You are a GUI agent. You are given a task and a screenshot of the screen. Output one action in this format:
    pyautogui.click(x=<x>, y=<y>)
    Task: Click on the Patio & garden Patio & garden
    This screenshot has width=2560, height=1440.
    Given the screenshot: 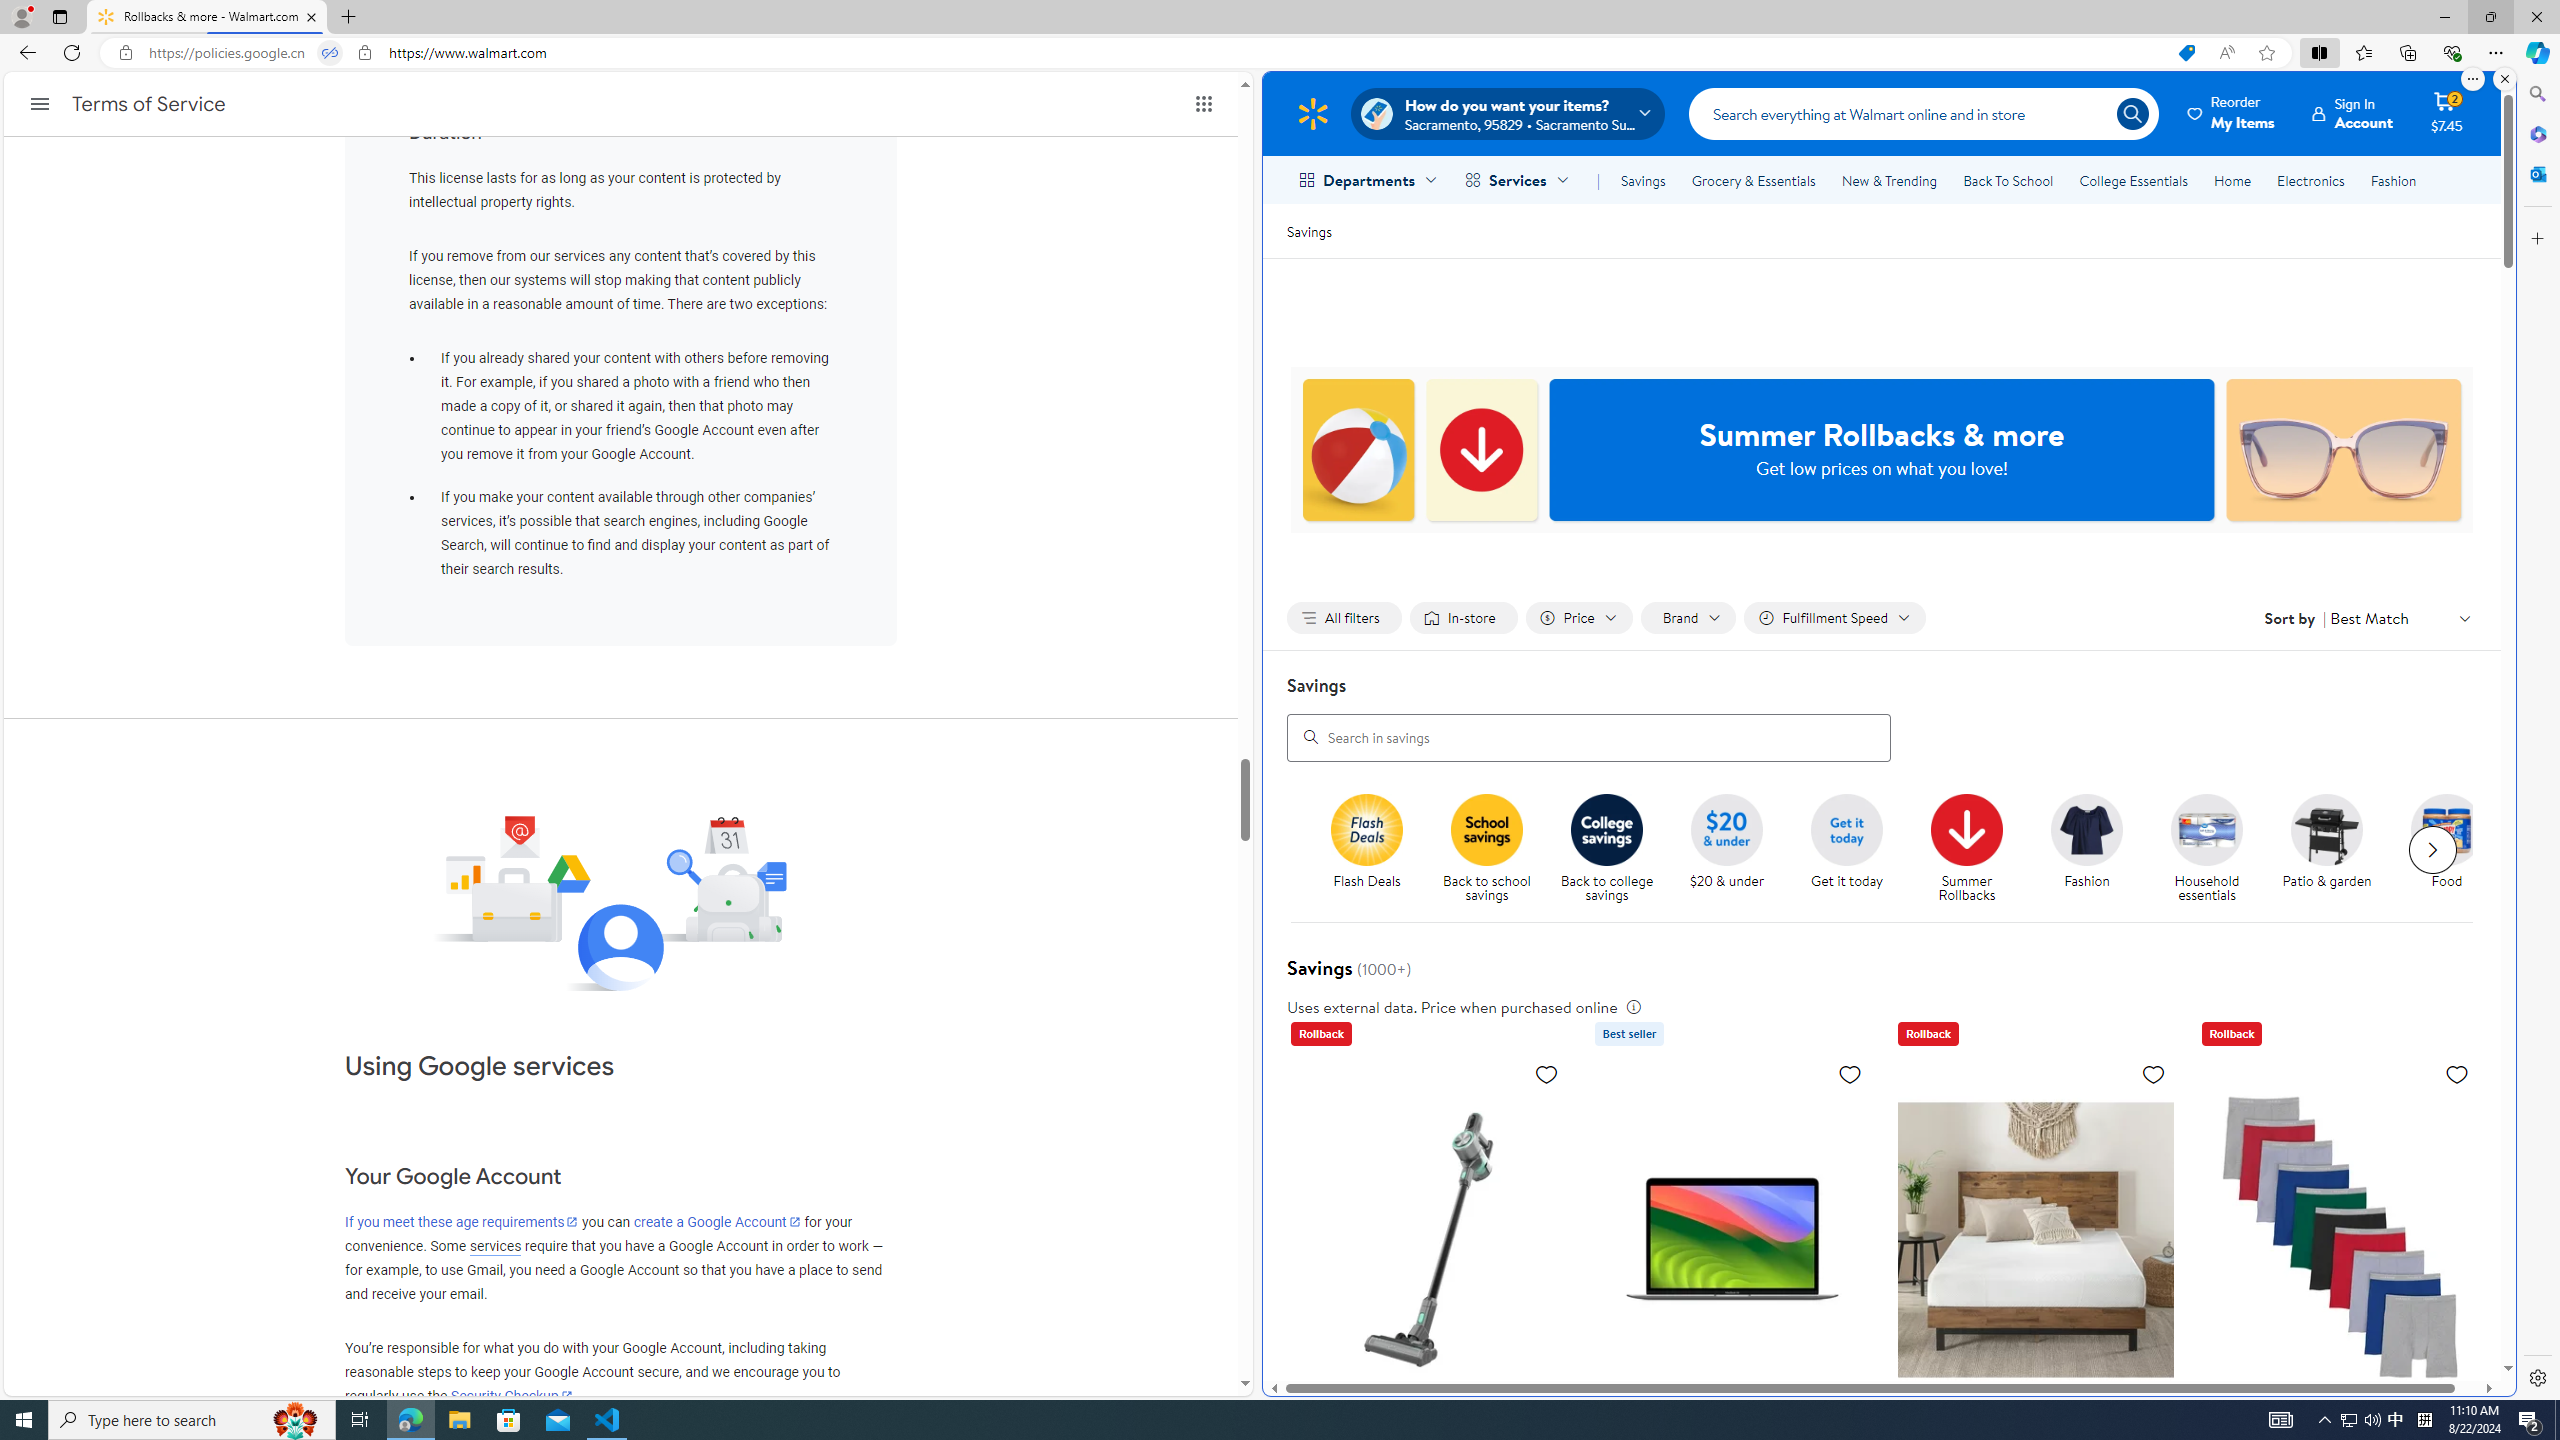 What is the action you would take?
    pyautogui.click(x=2326, y=842)
    